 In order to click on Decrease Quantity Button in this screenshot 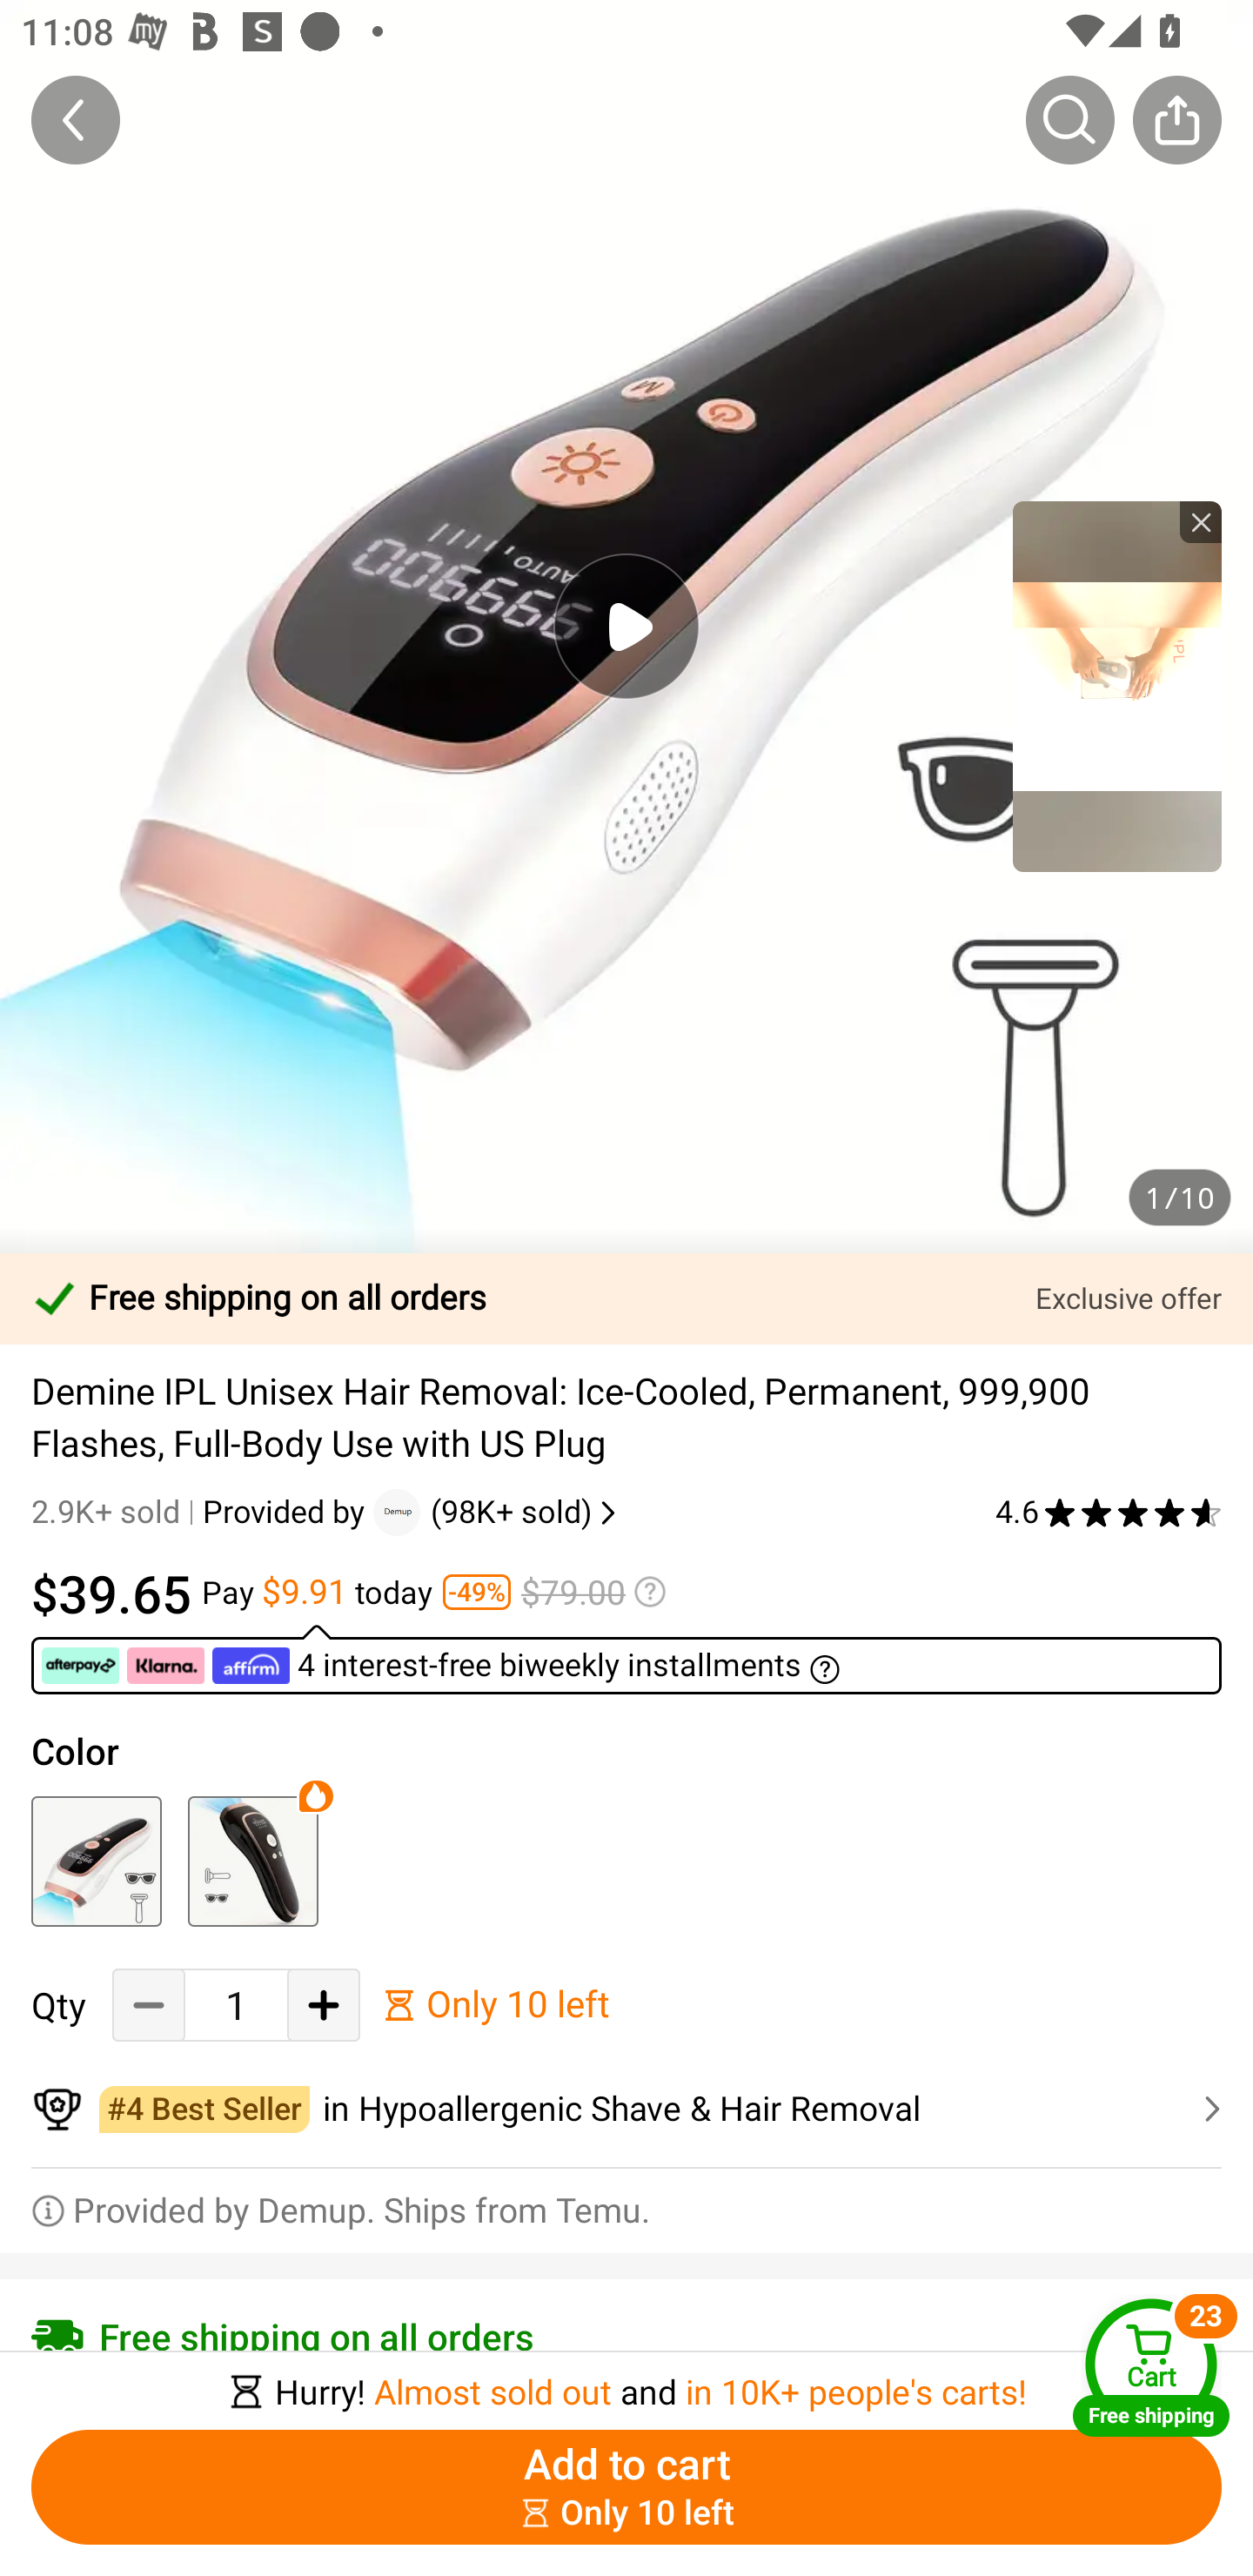, I will do `click(149, 2005)`.